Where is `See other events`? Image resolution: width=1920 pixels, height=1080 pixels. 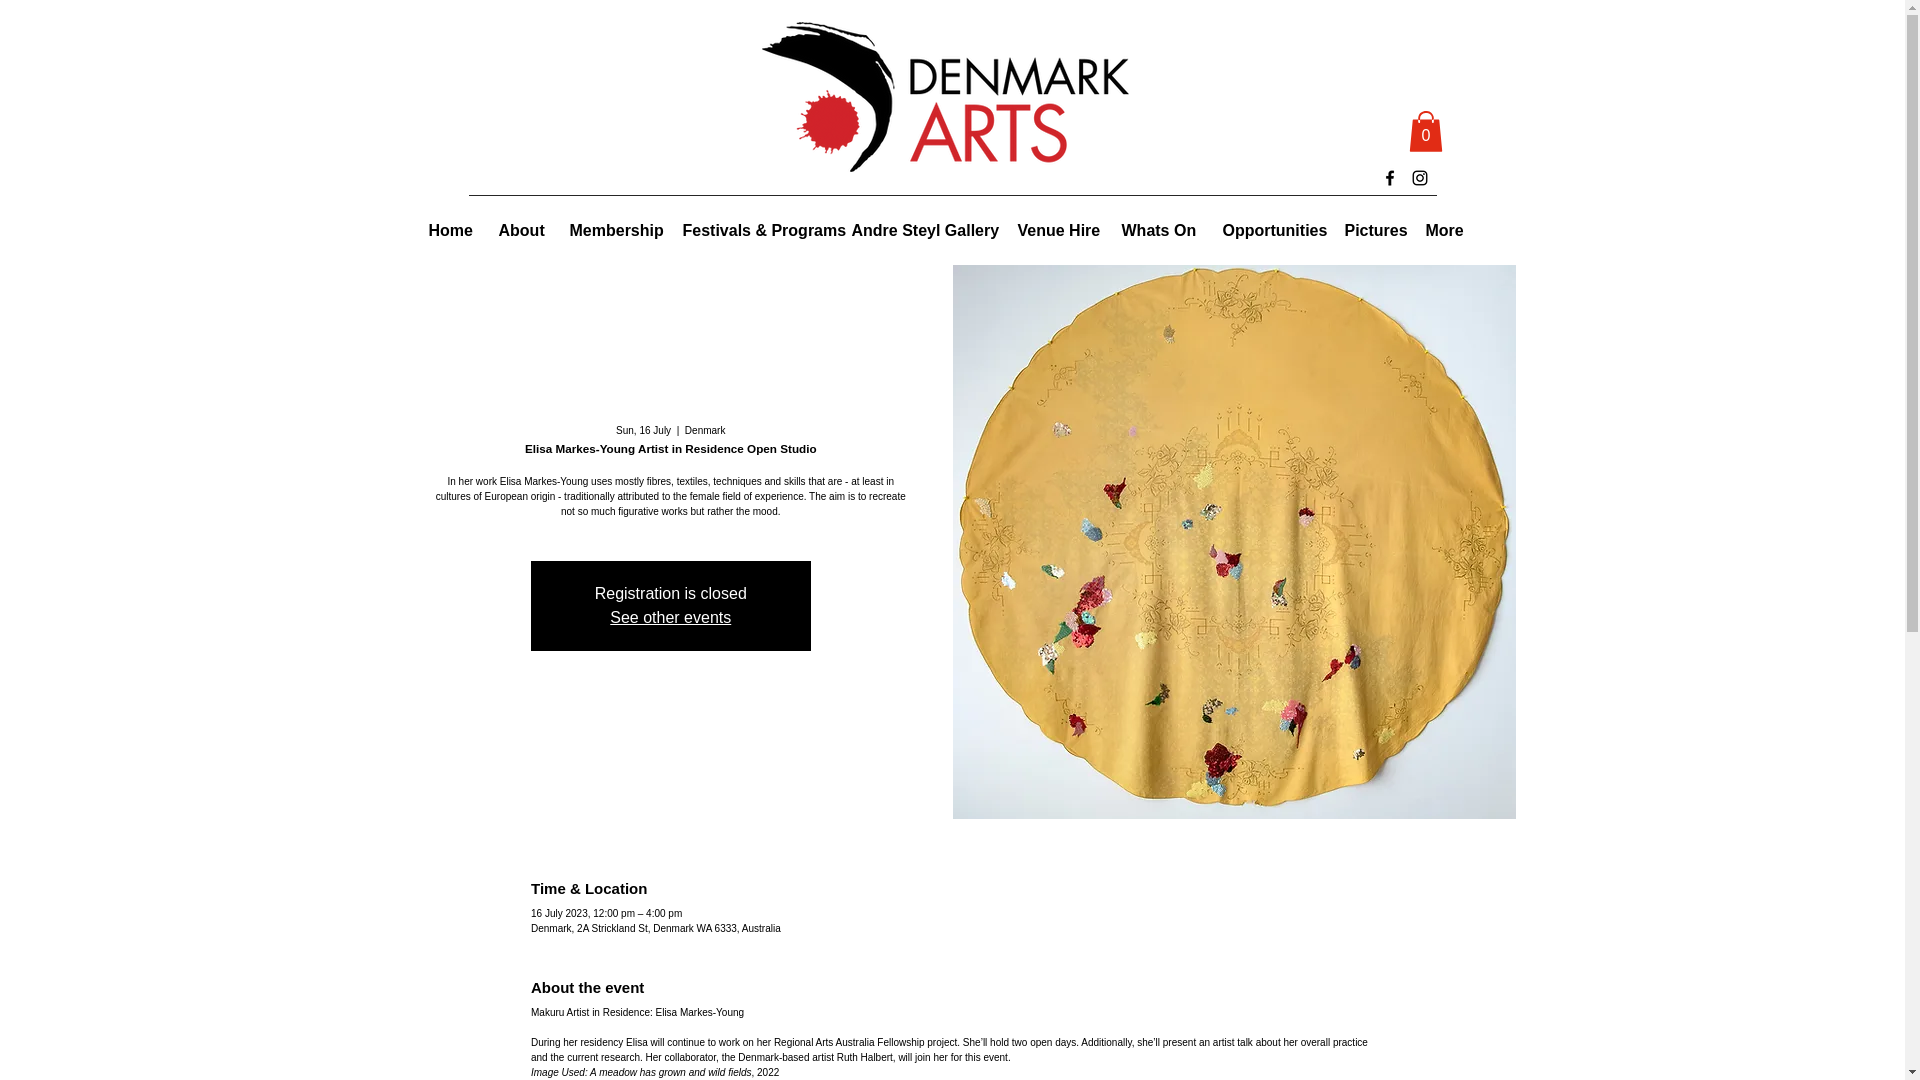 See other events is located at coordinates (670, 618).